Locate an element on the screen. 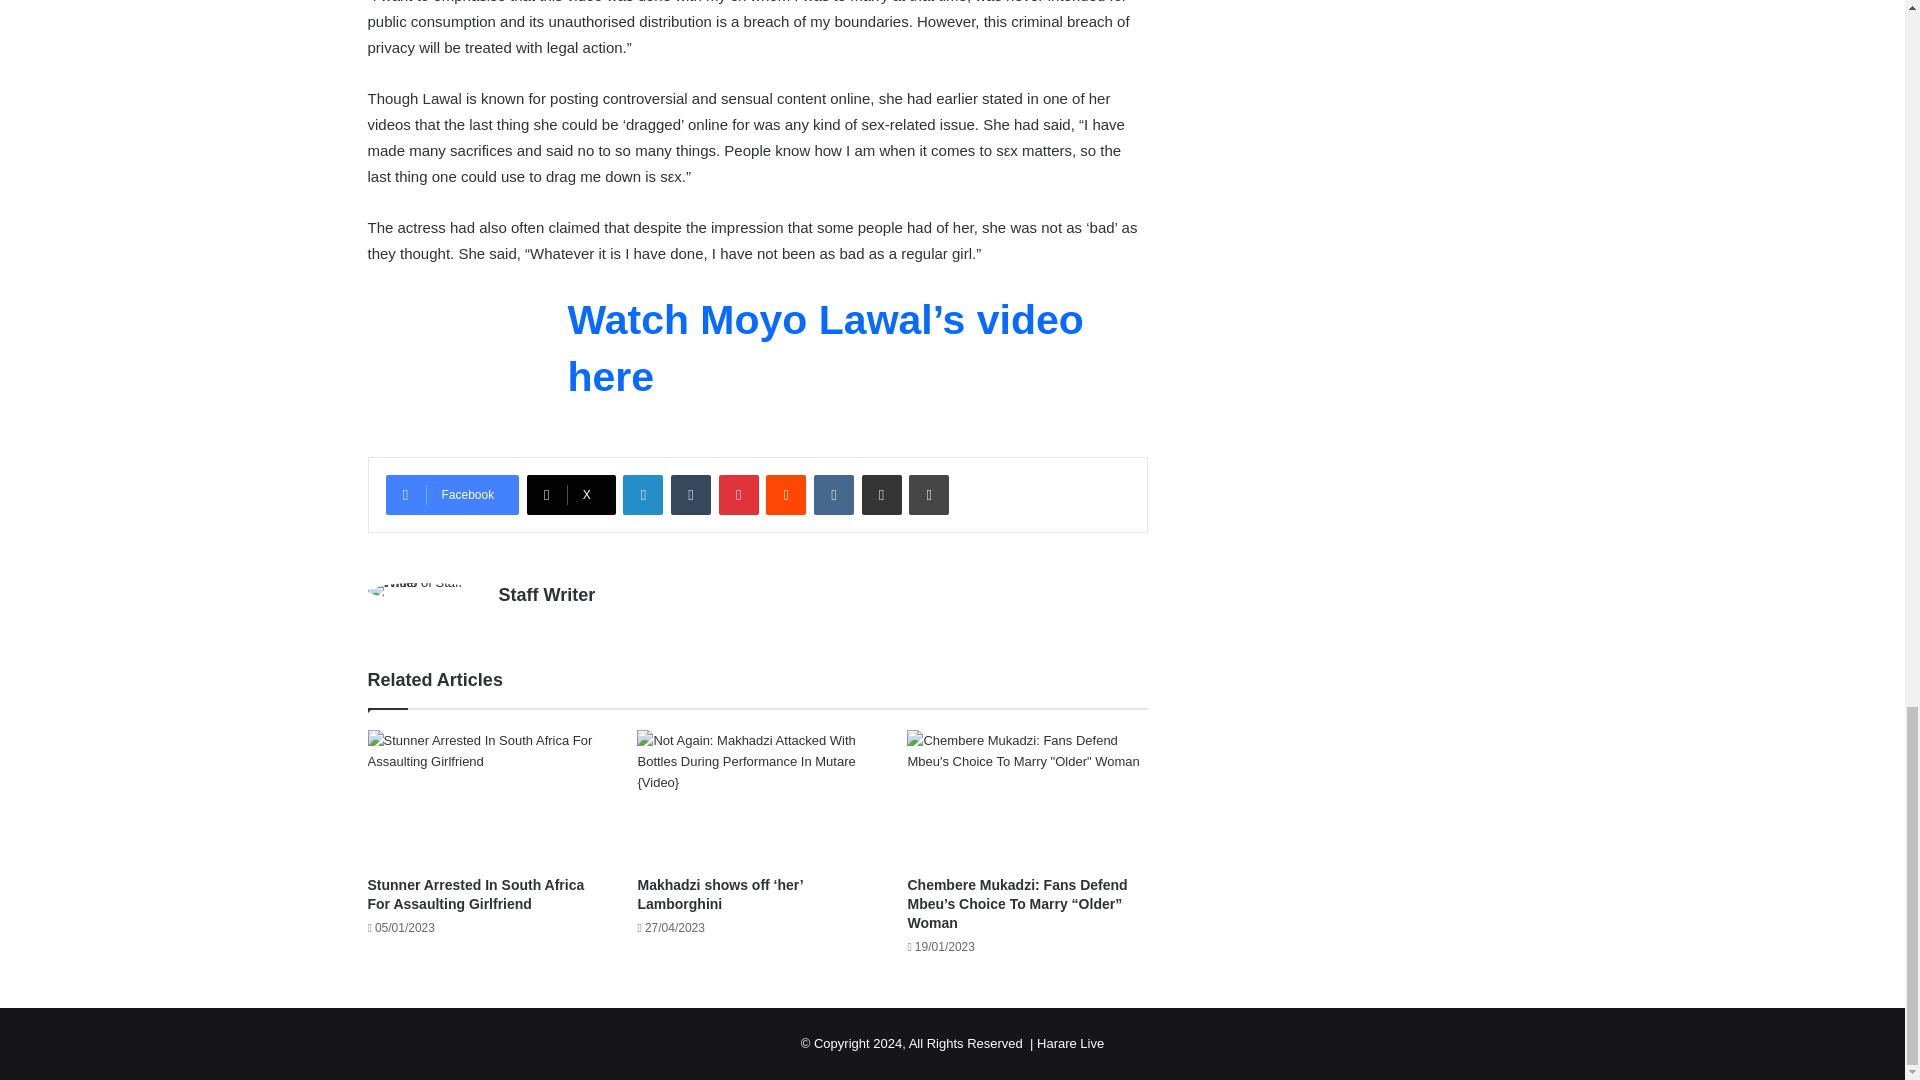 The height and width of the screenshot is (1080, 1920). Print is located at coordinates (928, 495).